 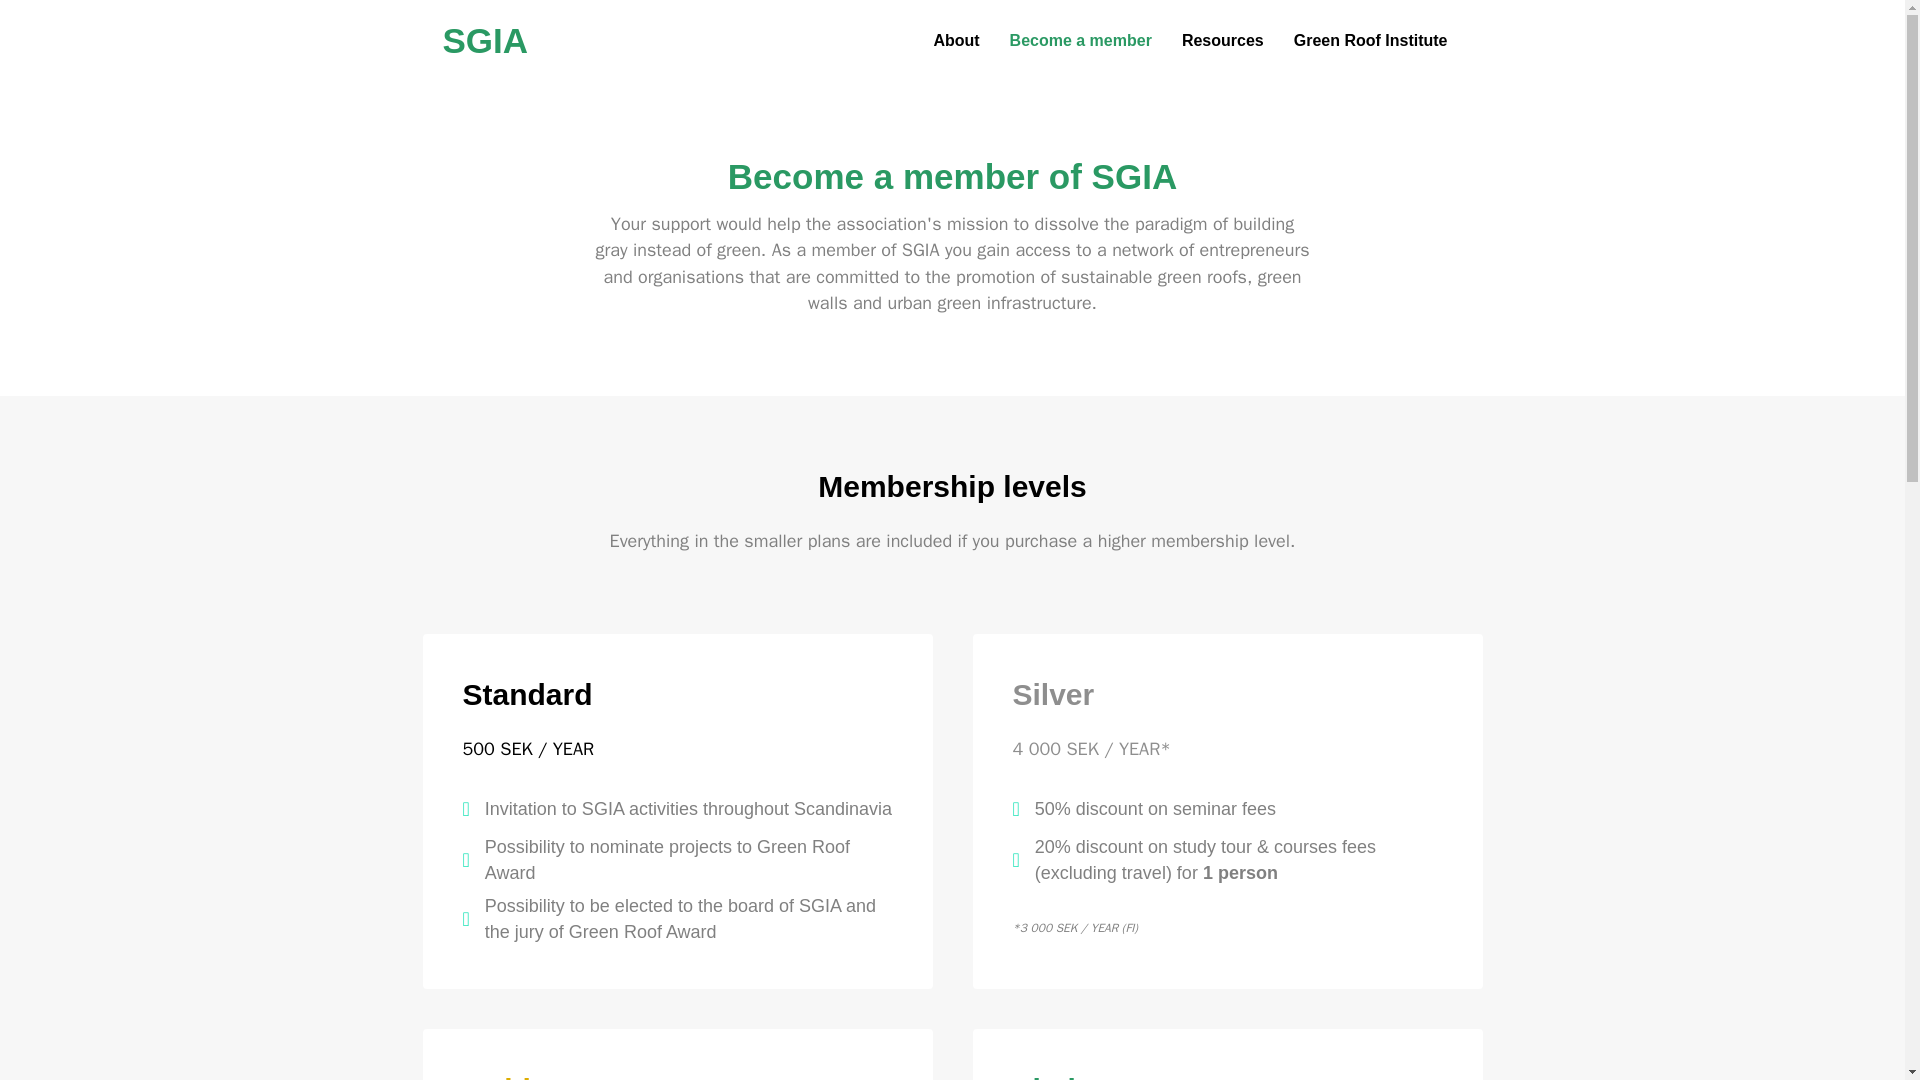 I want to click on Green Roof Institute, so click(x=1370, y=40).